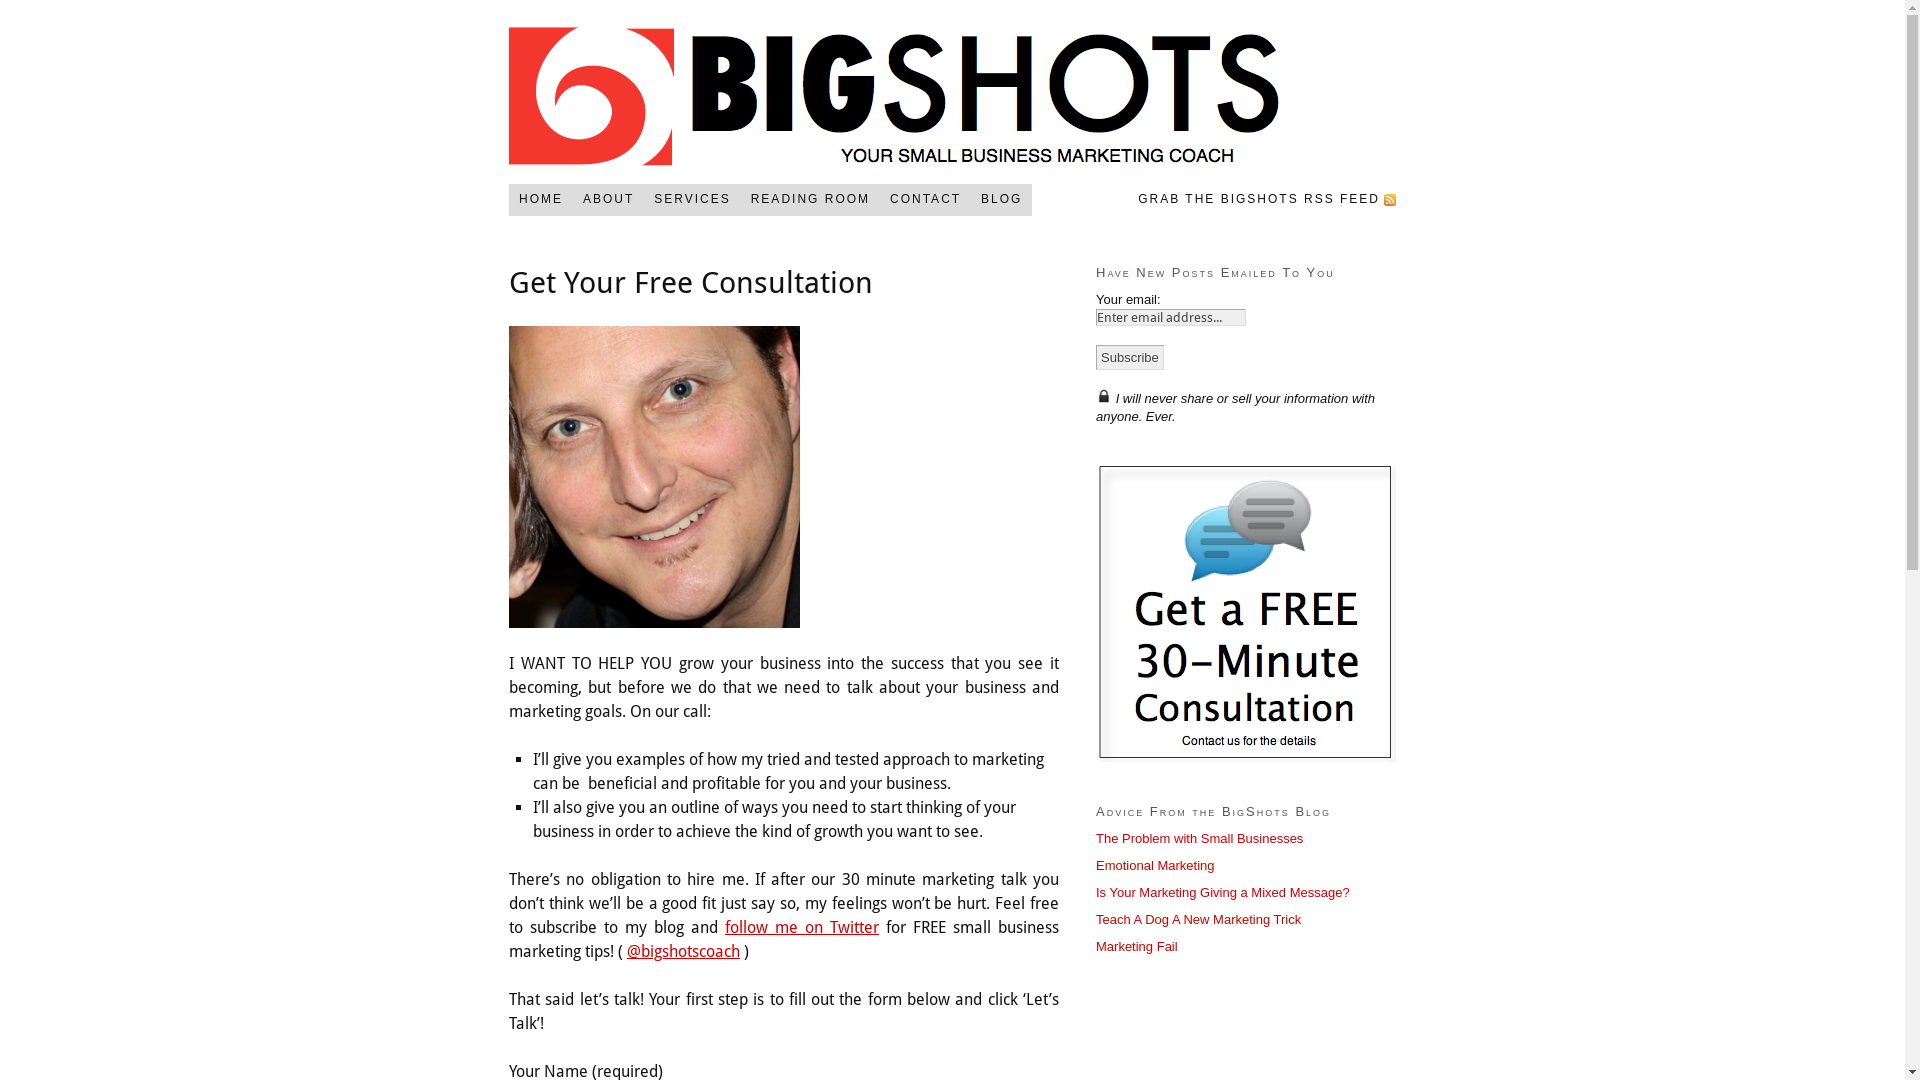 The width and height of the screenshot is (1920, 1080). Describe the element at coordinates (1200, 838) in the screenshot. I see `The Problem with Small Businesses` at that location.